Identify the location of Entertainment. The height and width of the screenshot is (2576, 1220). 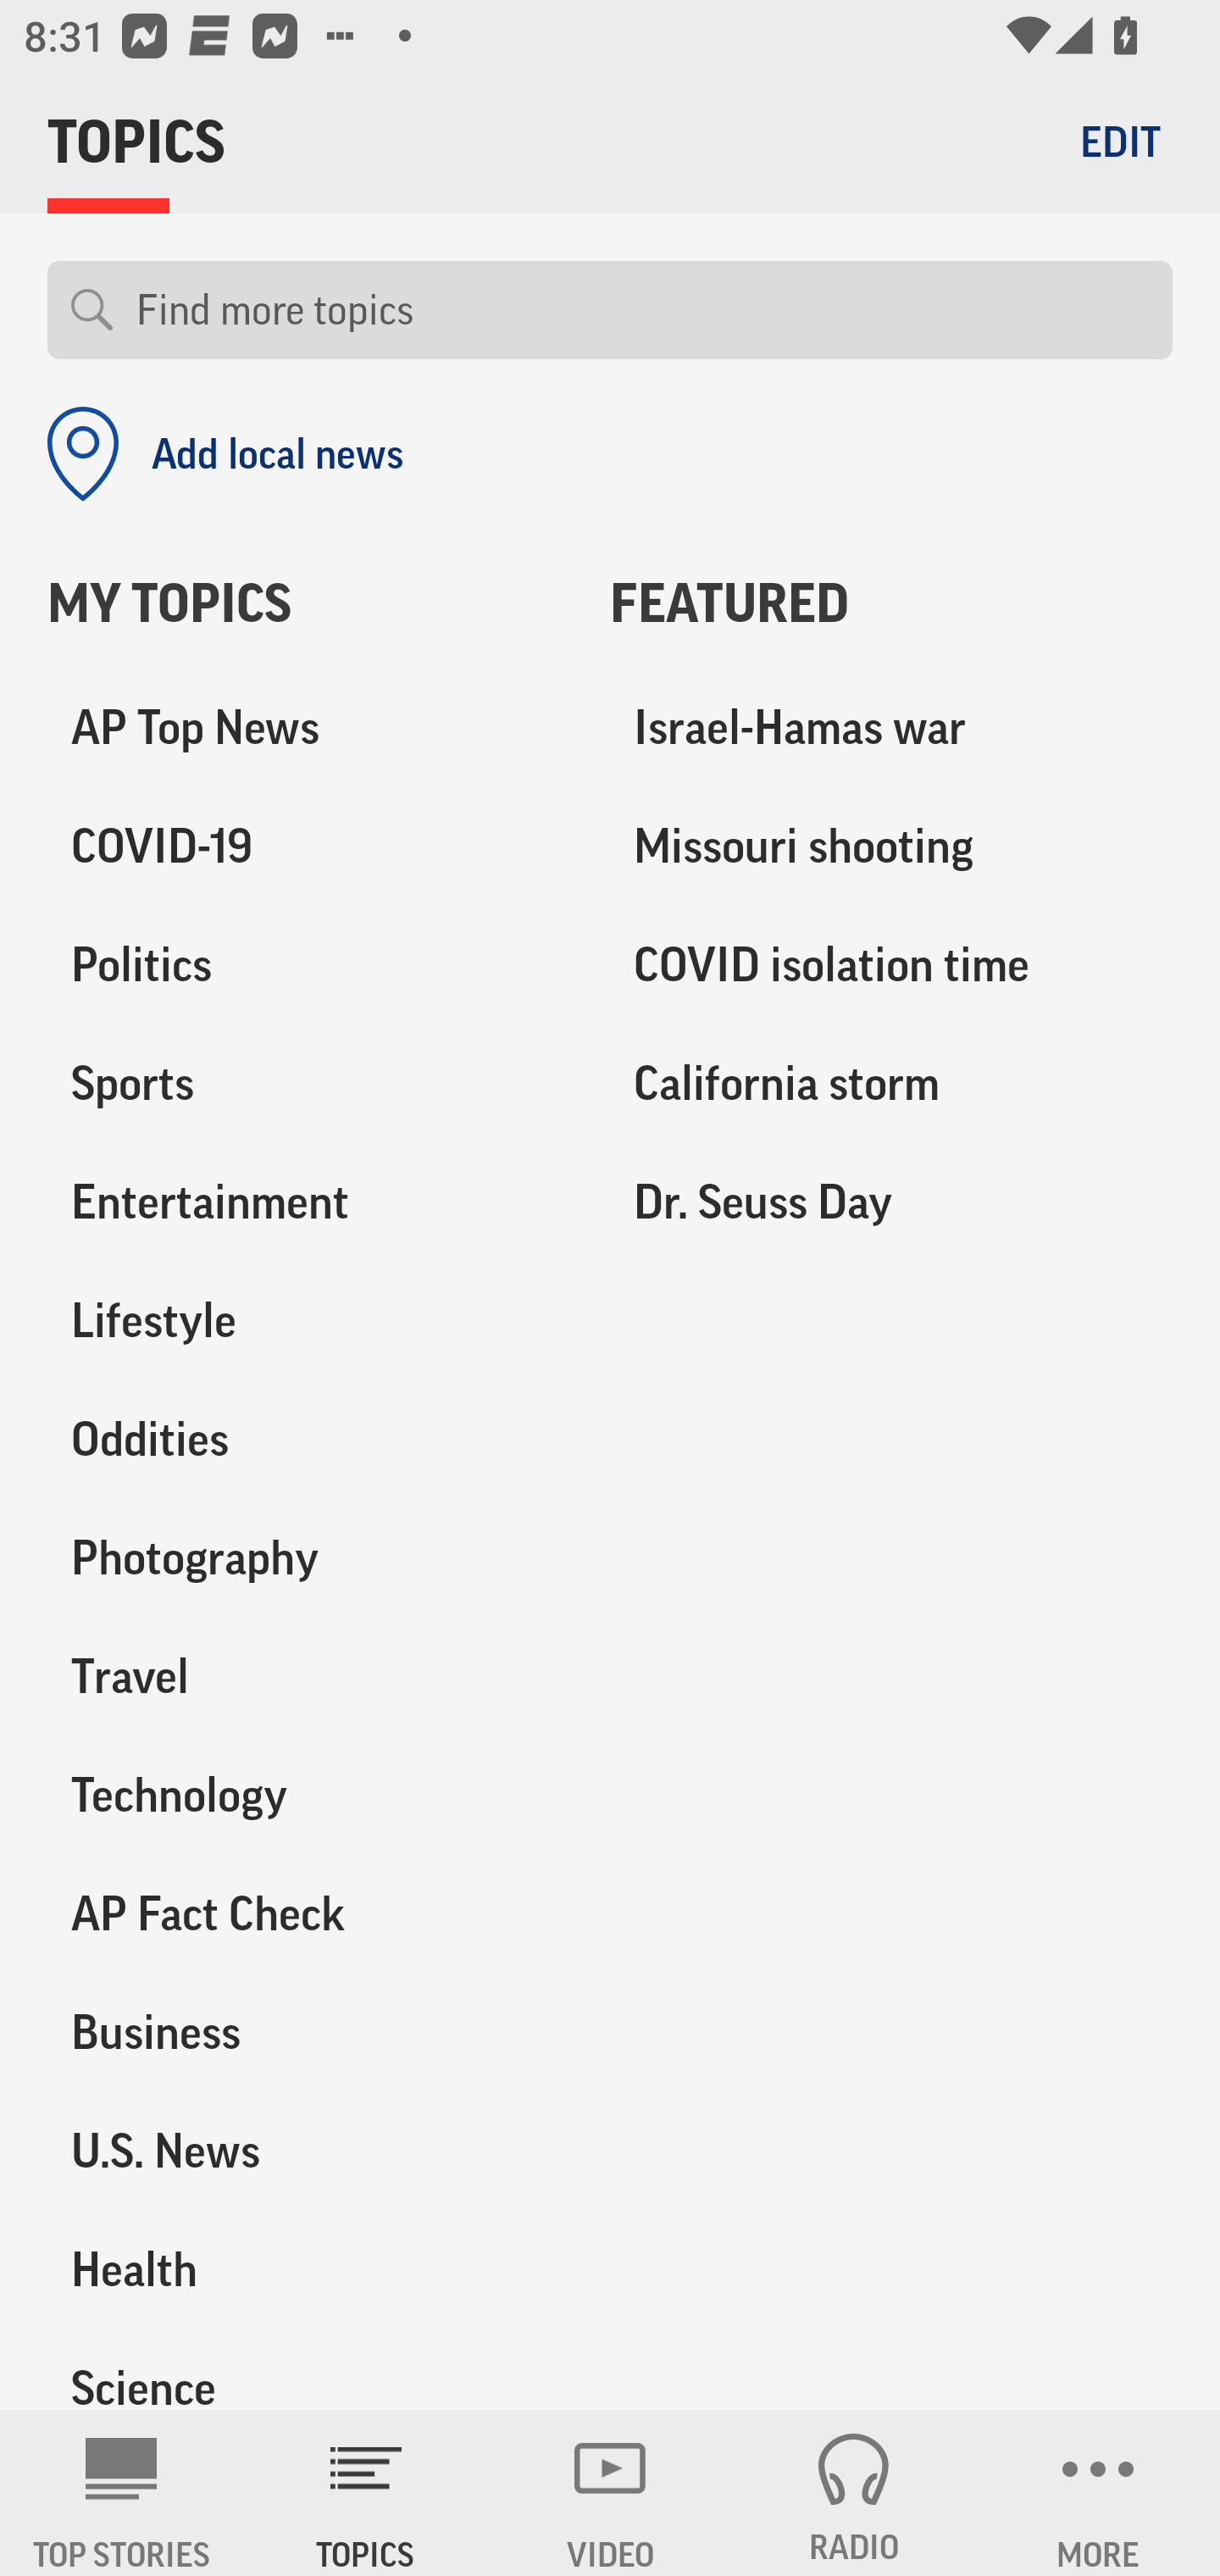
(305, 1202).